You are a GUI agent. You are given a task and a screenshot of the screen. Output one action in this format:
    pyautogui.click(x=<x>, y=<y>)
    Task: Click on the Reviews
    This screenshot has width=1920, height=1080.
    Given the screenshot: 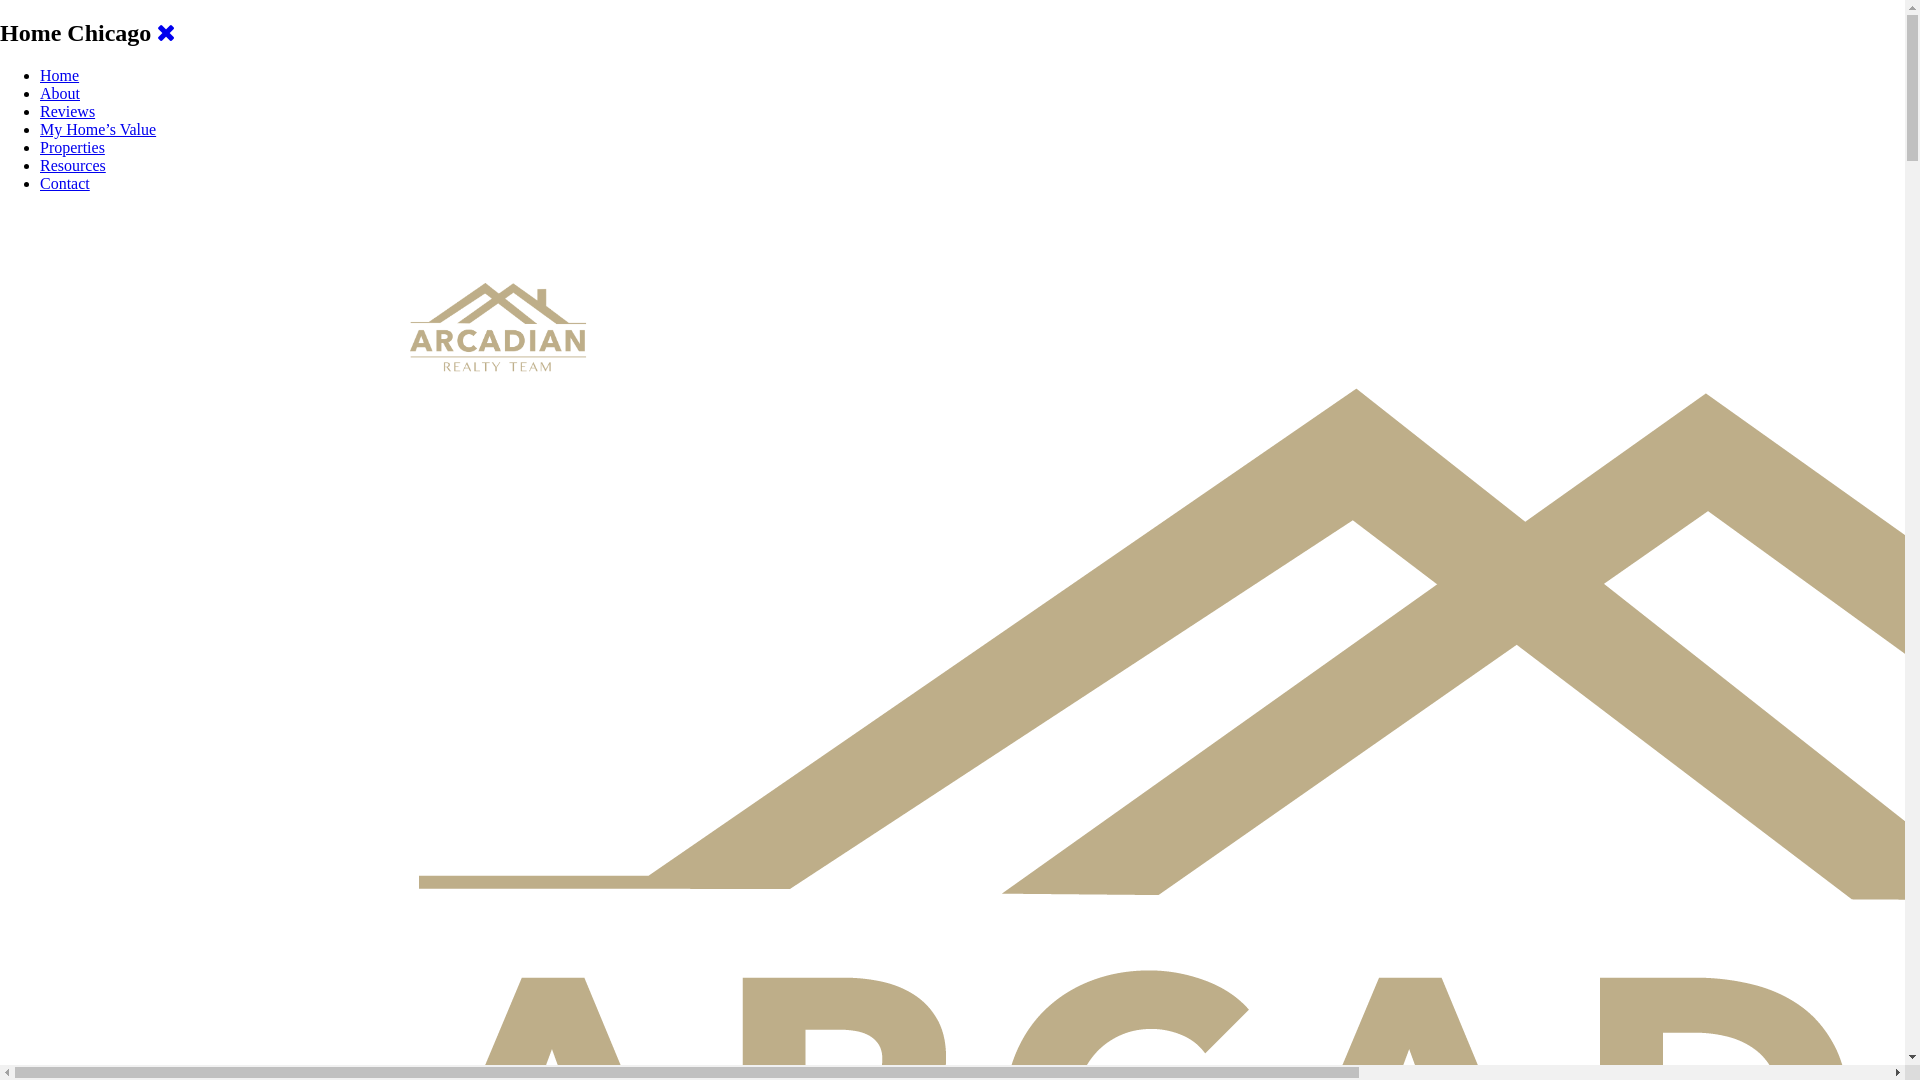 What is the action you would take?
    pyautogui.click(x=68, y=112)
    